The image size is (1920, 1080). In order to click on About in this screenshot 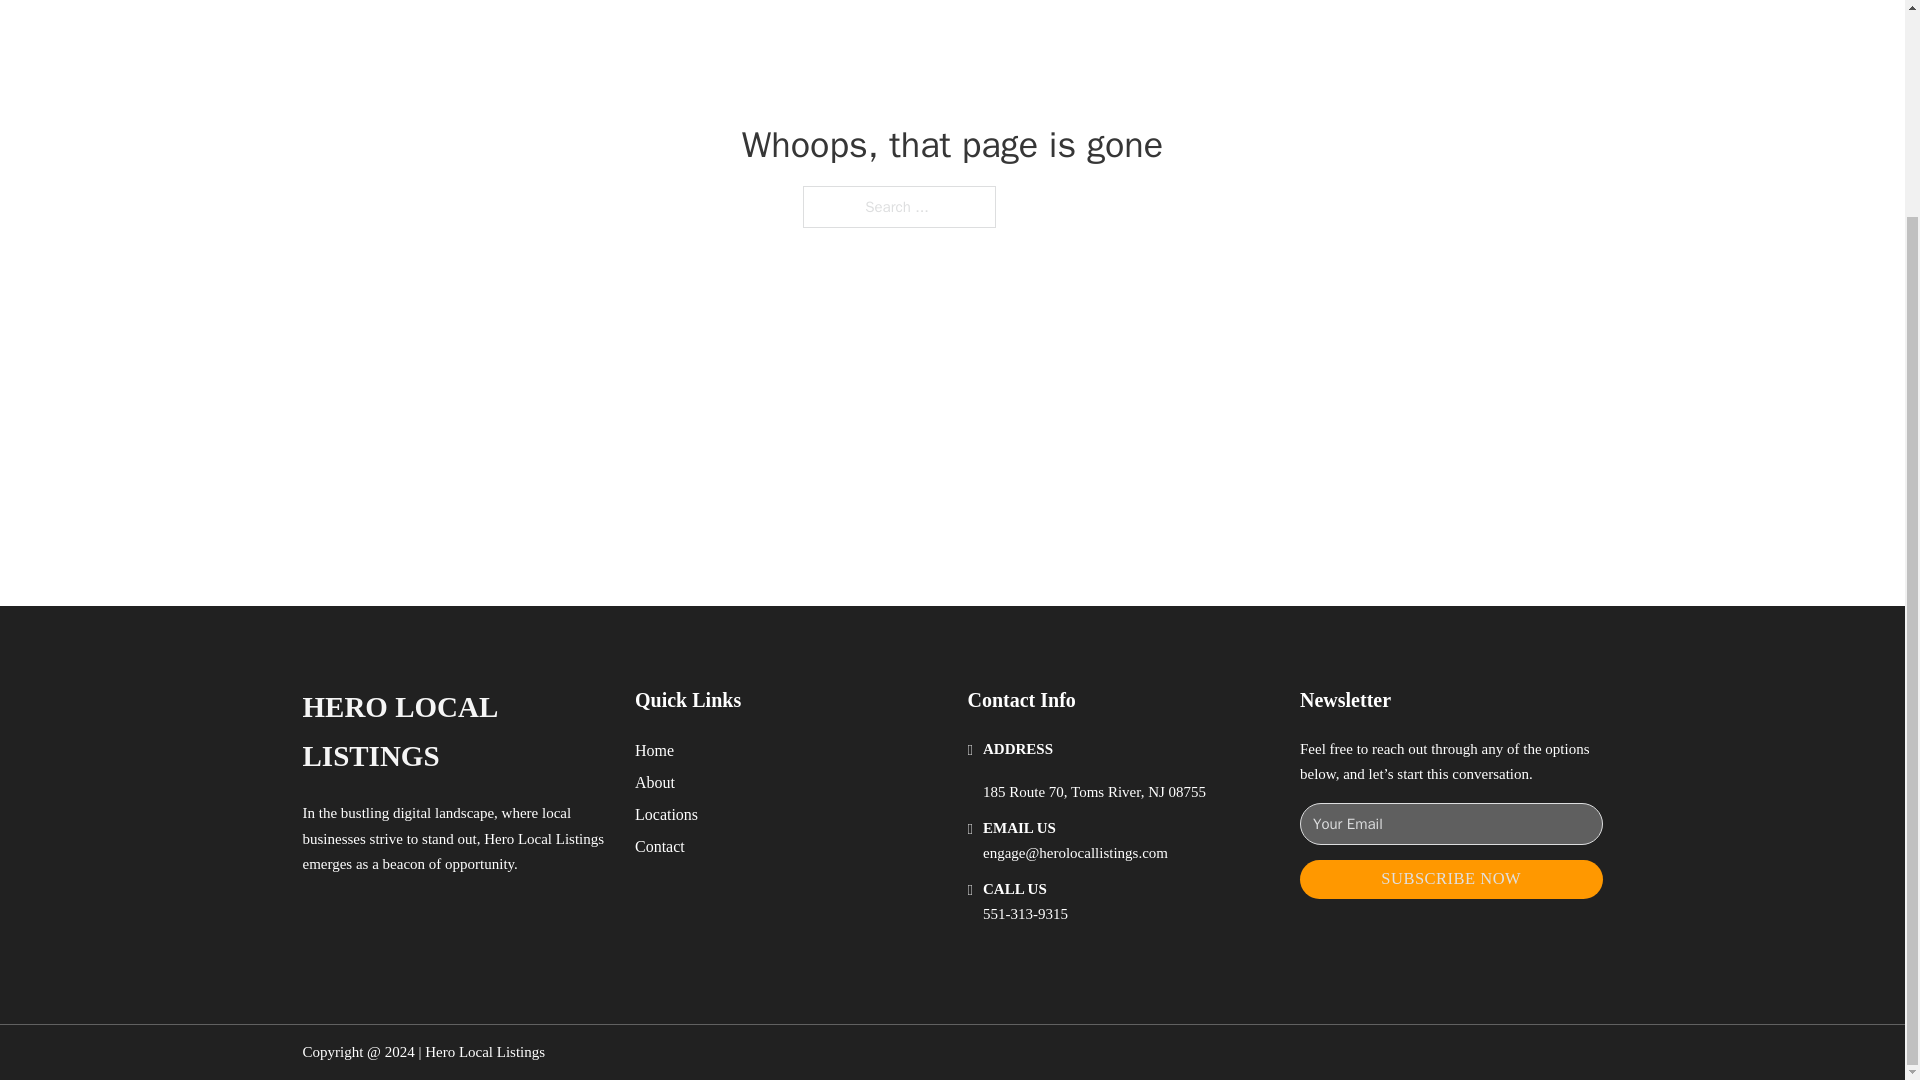, I will do `click(655, 782)`.